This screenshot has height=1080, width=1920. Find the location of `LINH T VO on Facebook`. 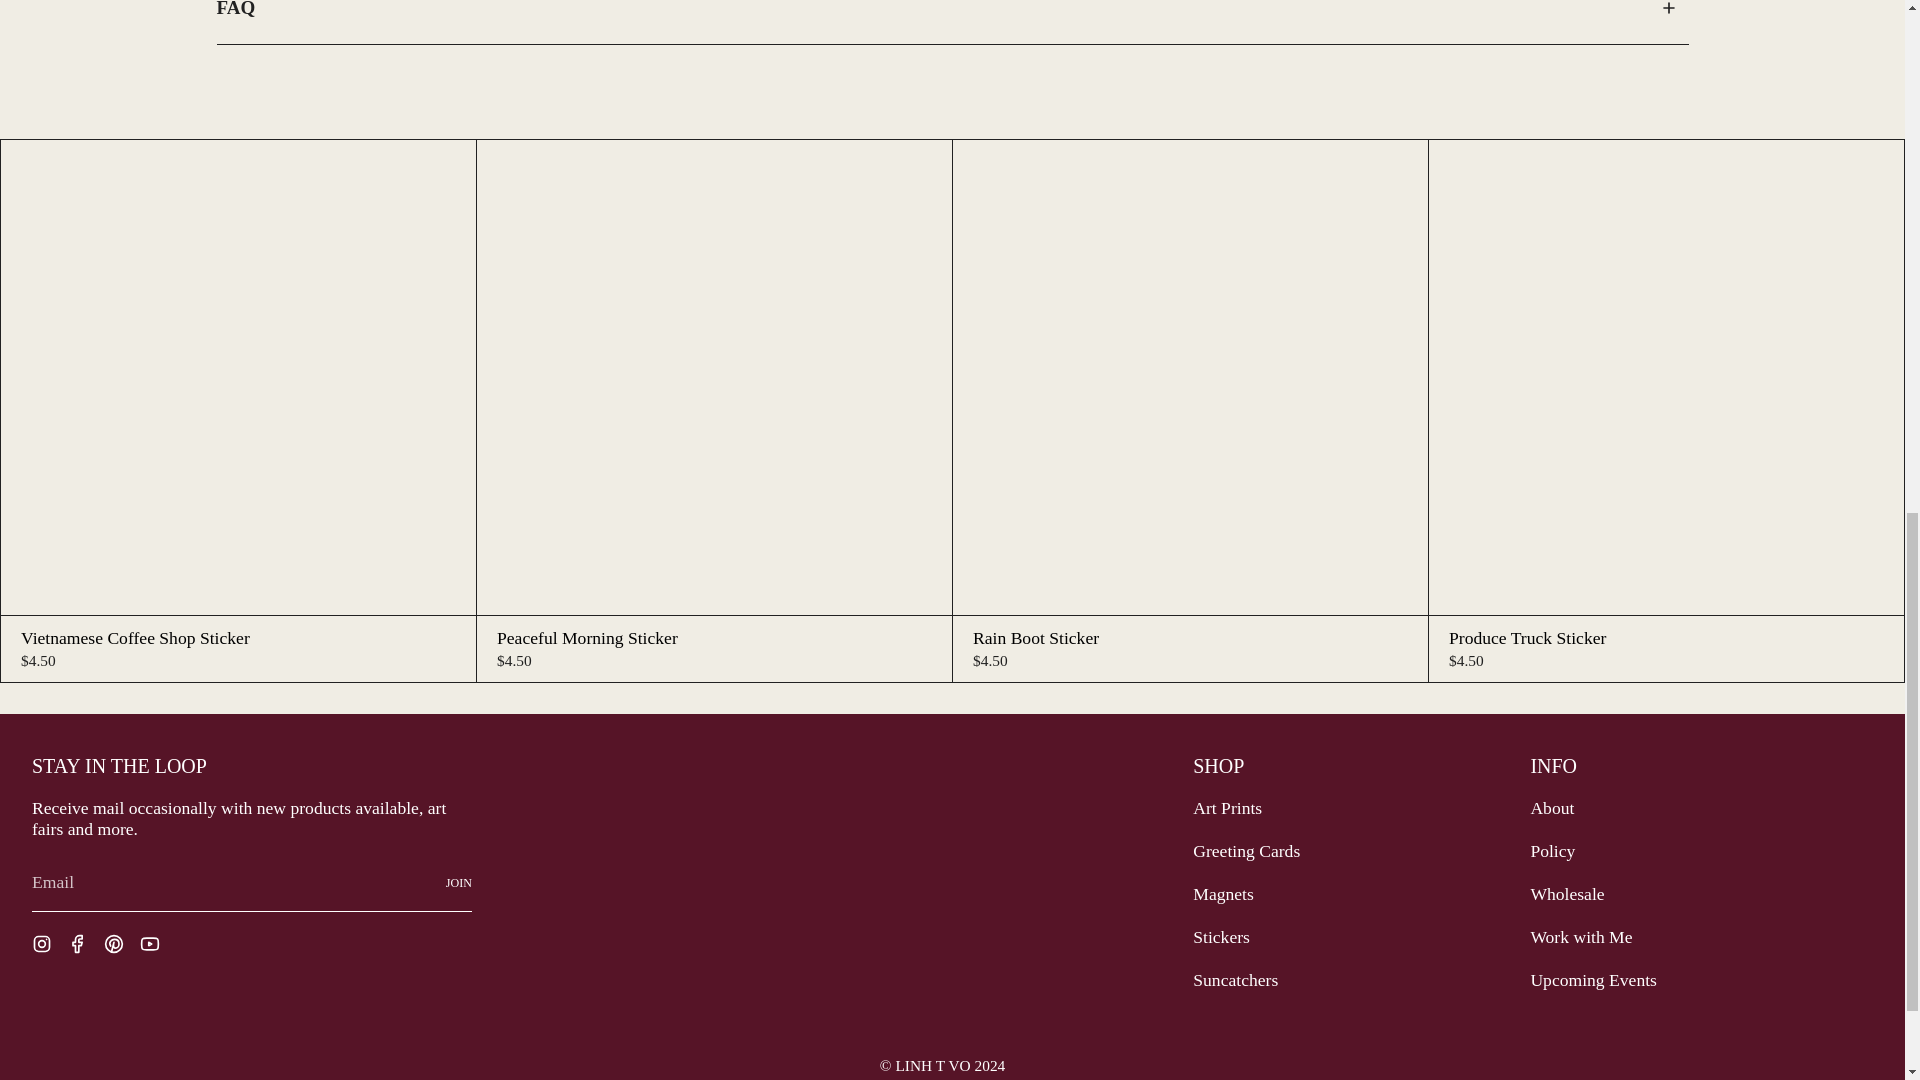

LINH T VO on Facebook is located at coordinates (78, 942).